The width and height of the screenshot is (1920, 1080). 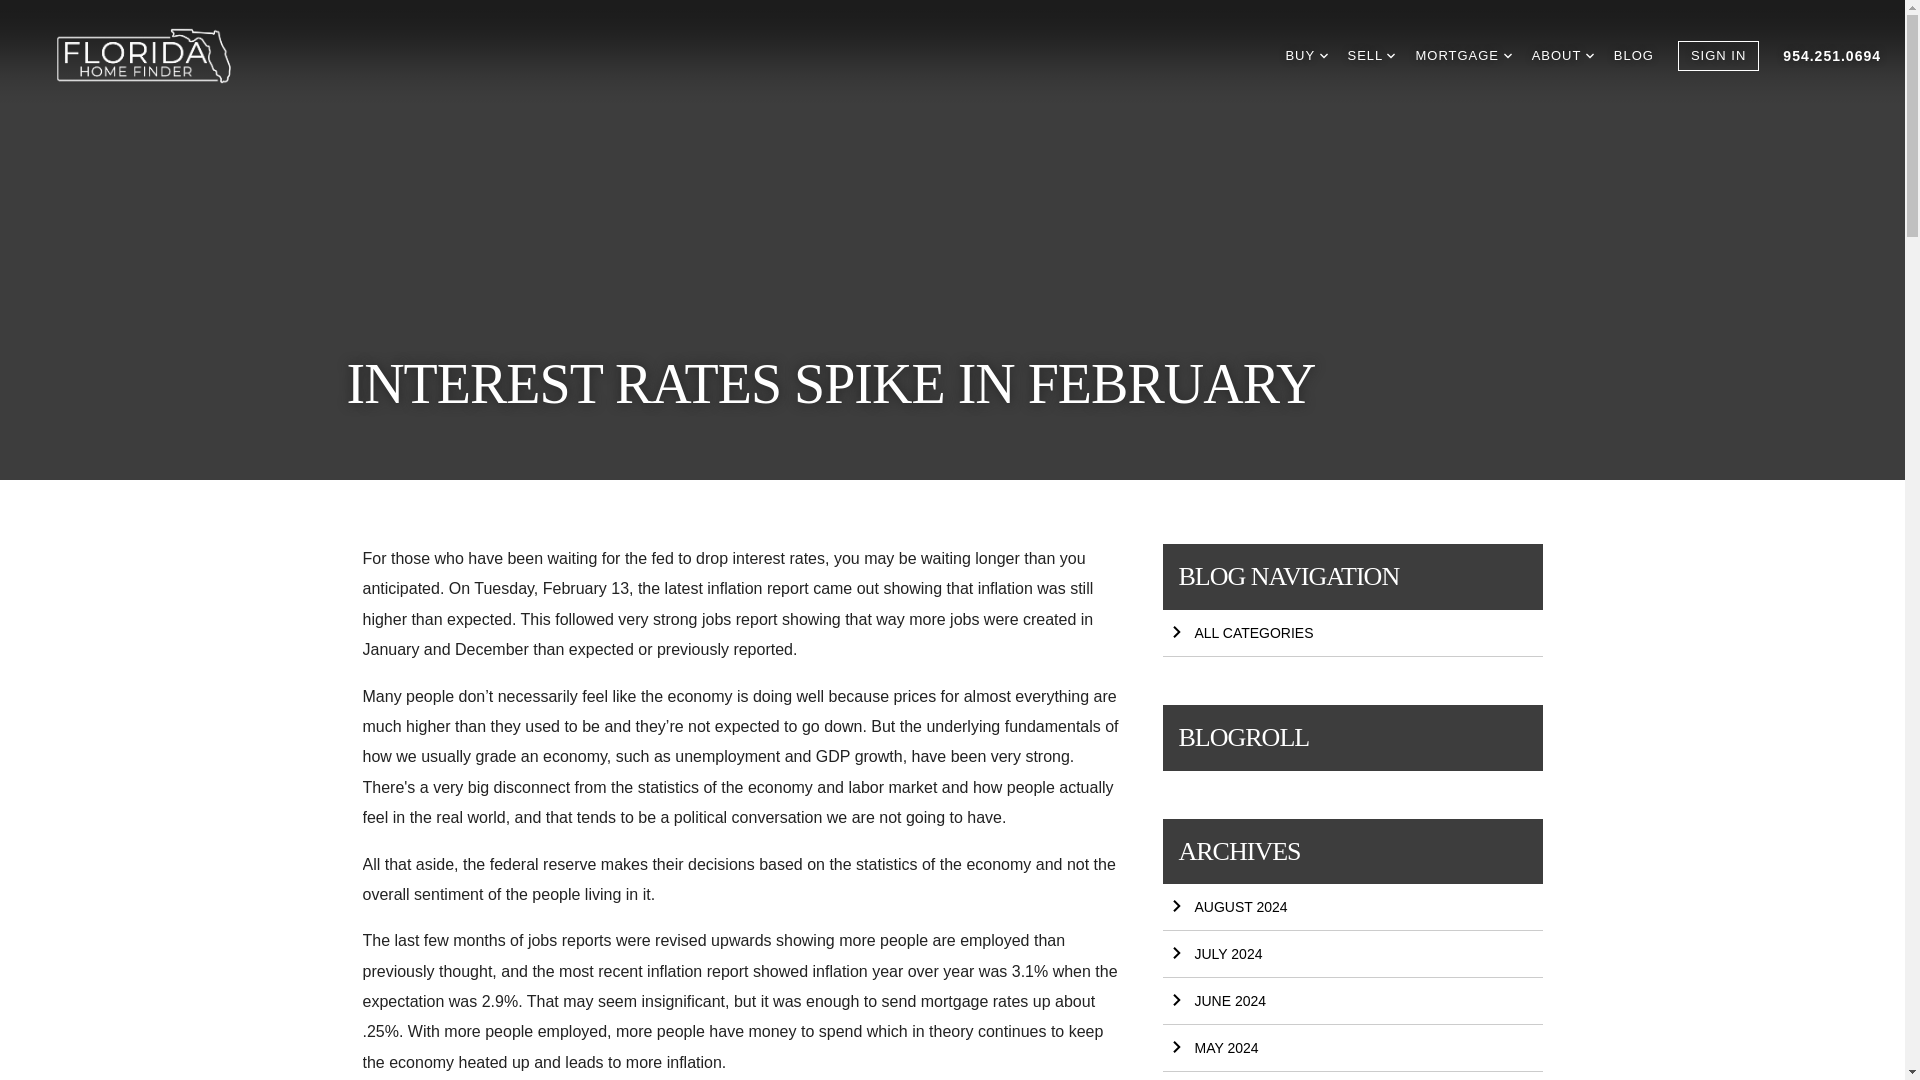 What do you see at coordinates (1589, 56) in the screenshot?
I see `DROPDOWN ARROW` at bounding box center [1589, 56].